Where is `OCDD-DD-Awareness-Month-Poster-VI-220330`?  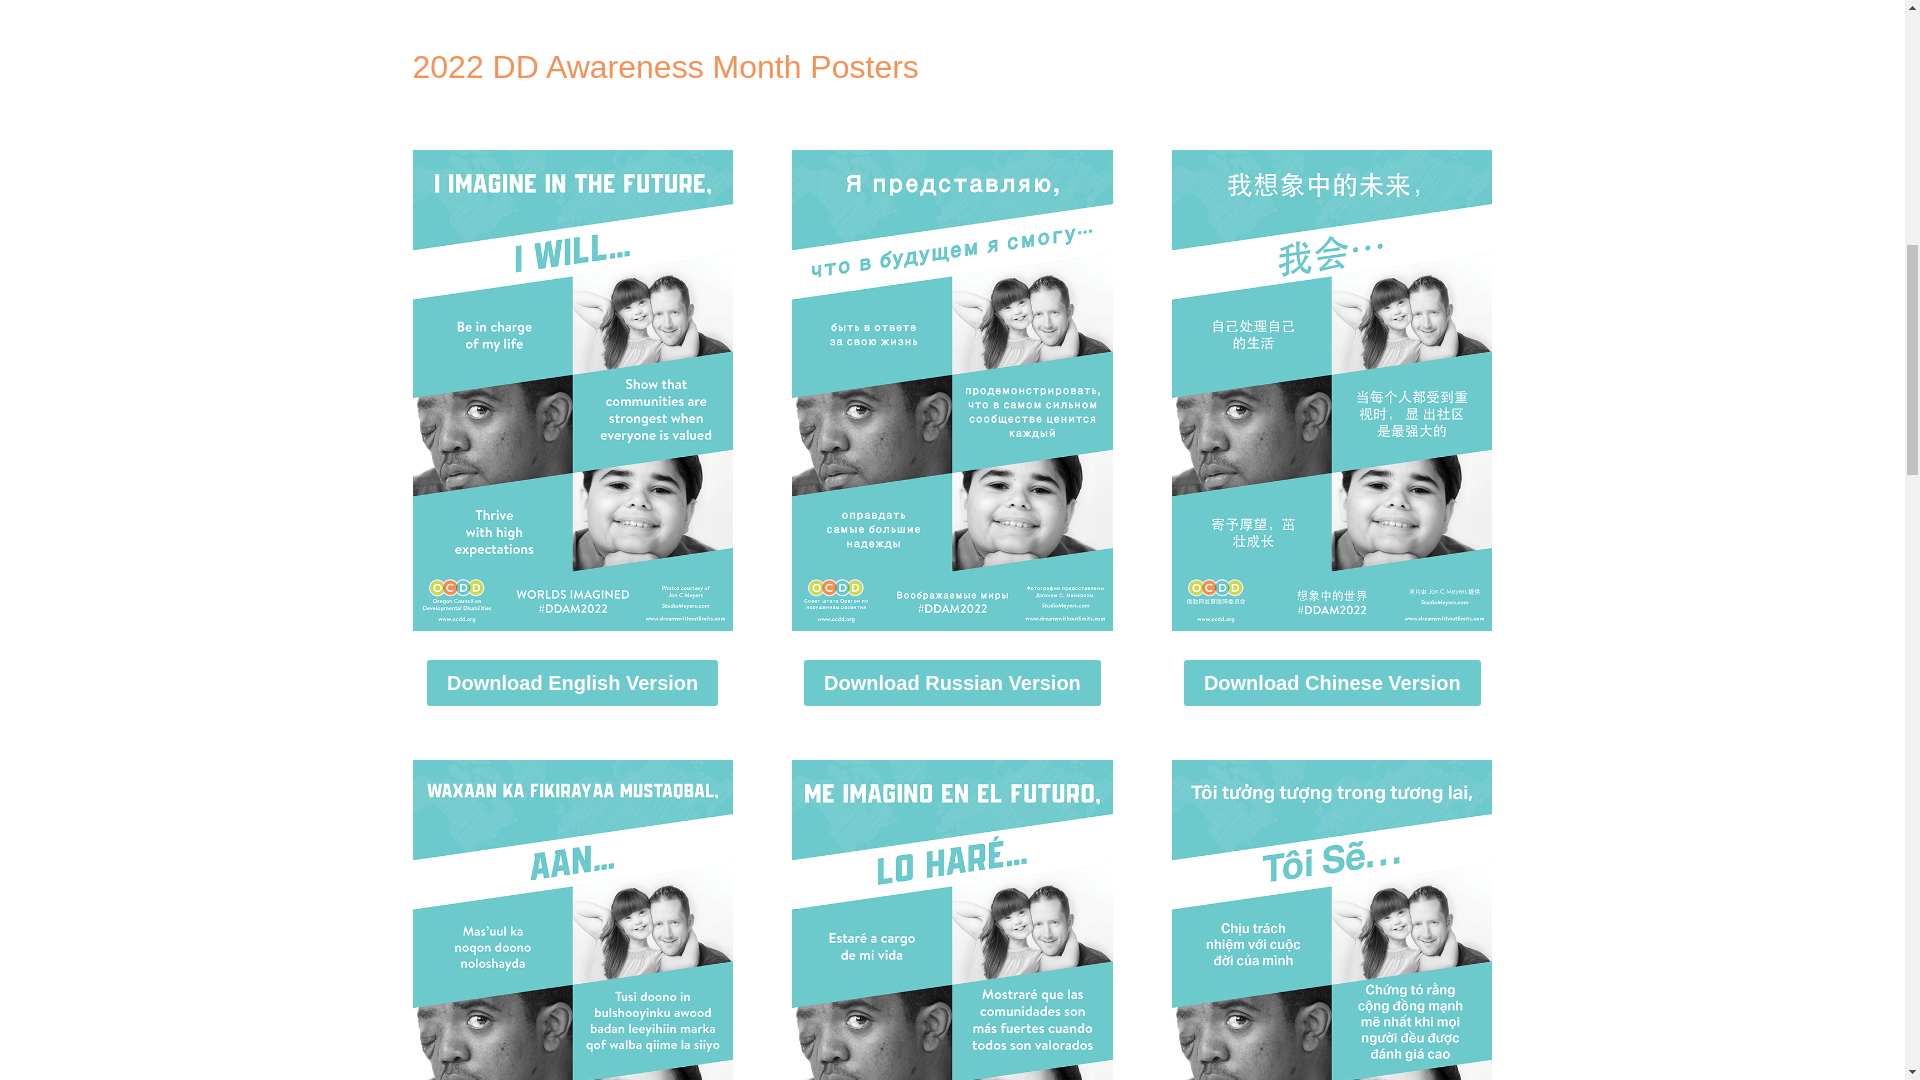 OCDD-DD-Awareness-Month-Poster-VI-220330 is located at coordinates (1331, 920).